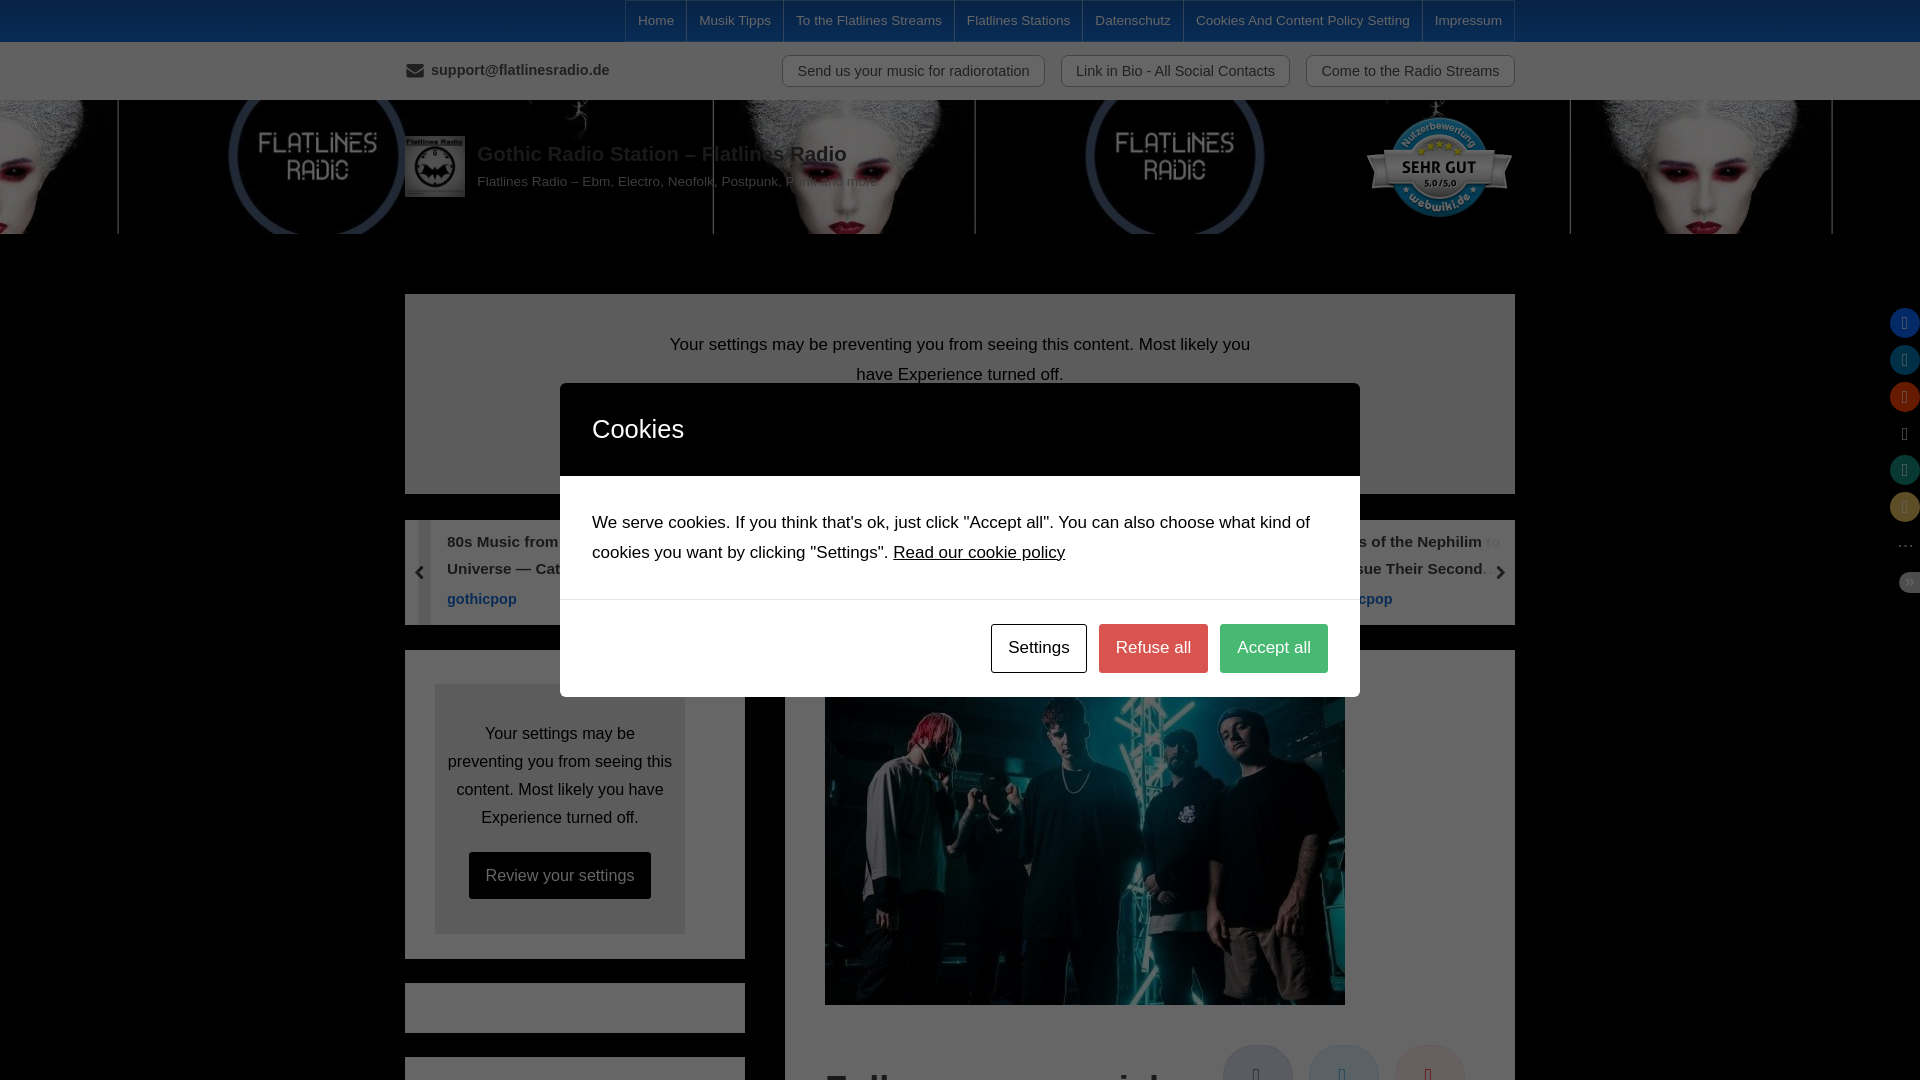 The height and width of the screenshot is (1080, 1920). Describe the element at coordinates (655, 21) in the screenshot. I see `Home` at that location.